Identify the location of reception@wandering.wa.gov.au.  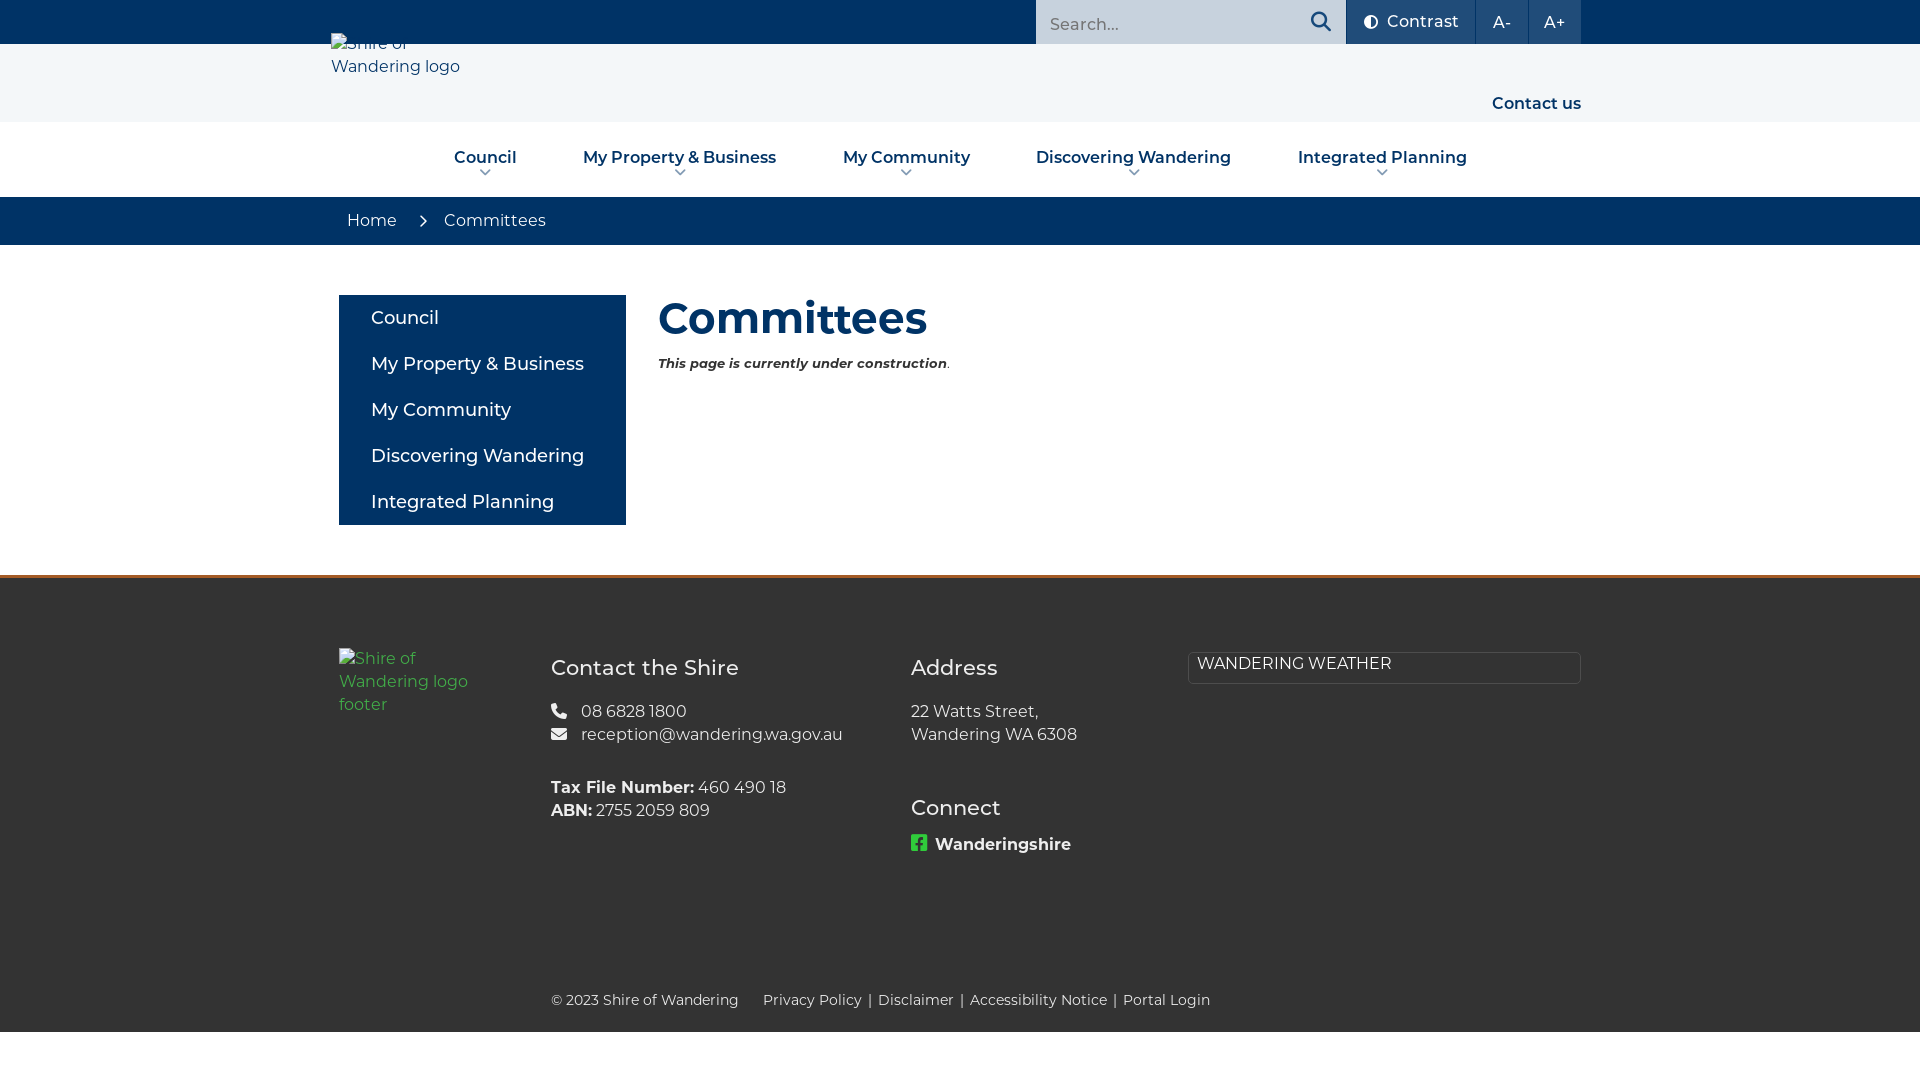
(702, 734).